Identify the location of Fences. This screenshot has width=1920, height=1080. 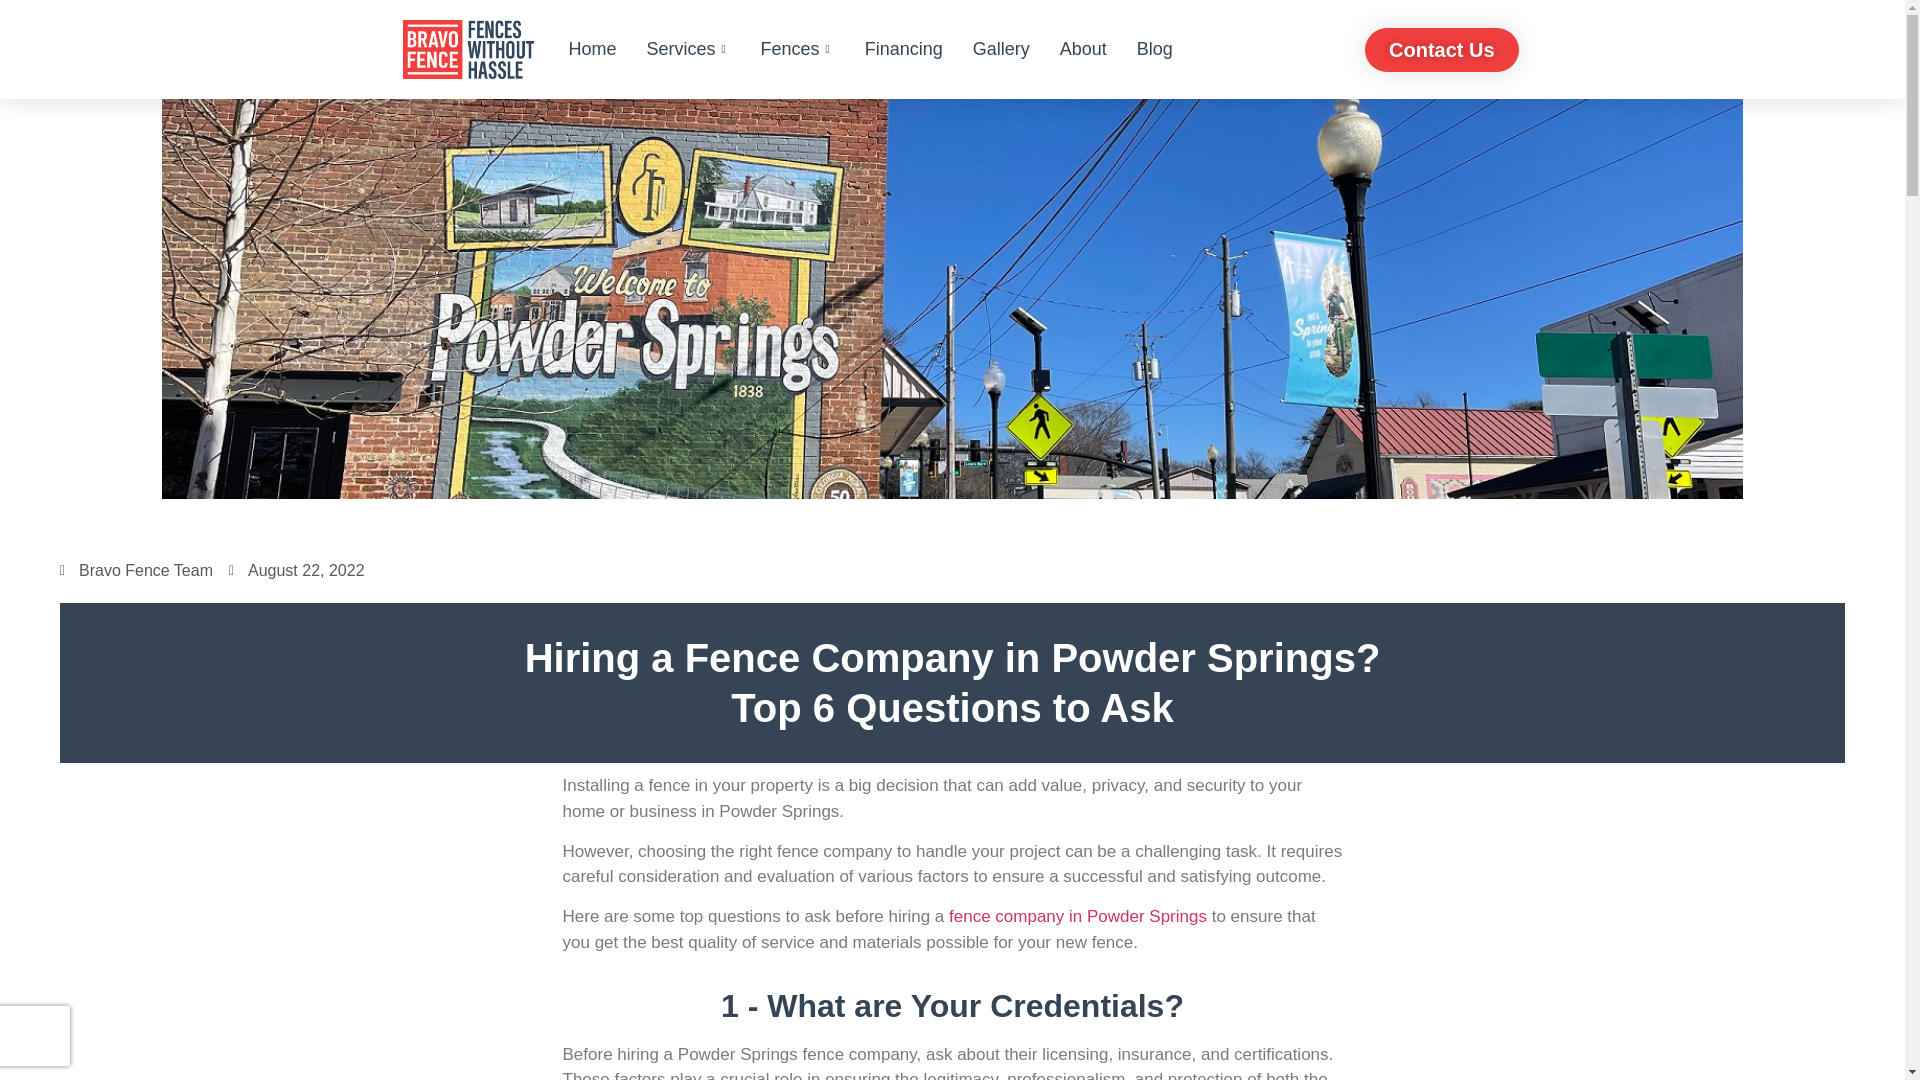
(798, 49).